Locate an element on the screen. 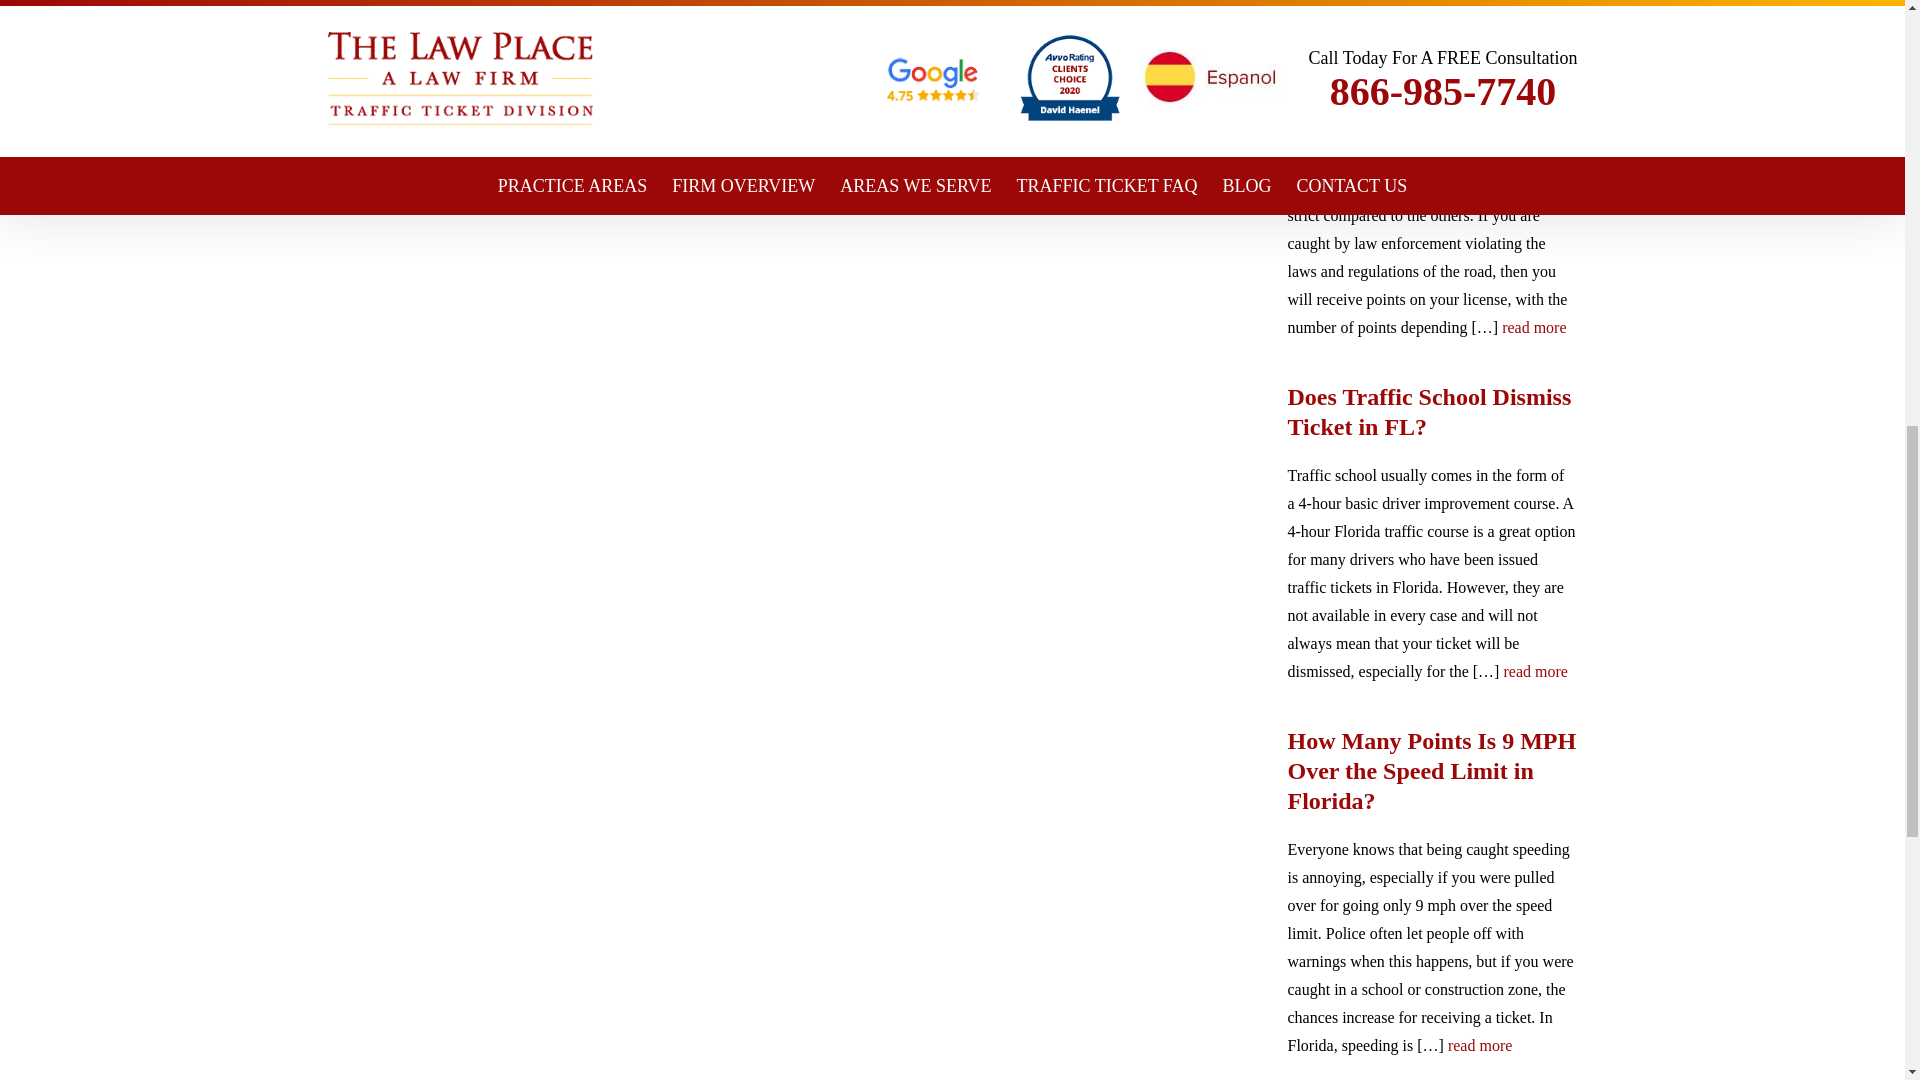 The image size is (1920, 1080). read more is located at coordinates (1534, 328).